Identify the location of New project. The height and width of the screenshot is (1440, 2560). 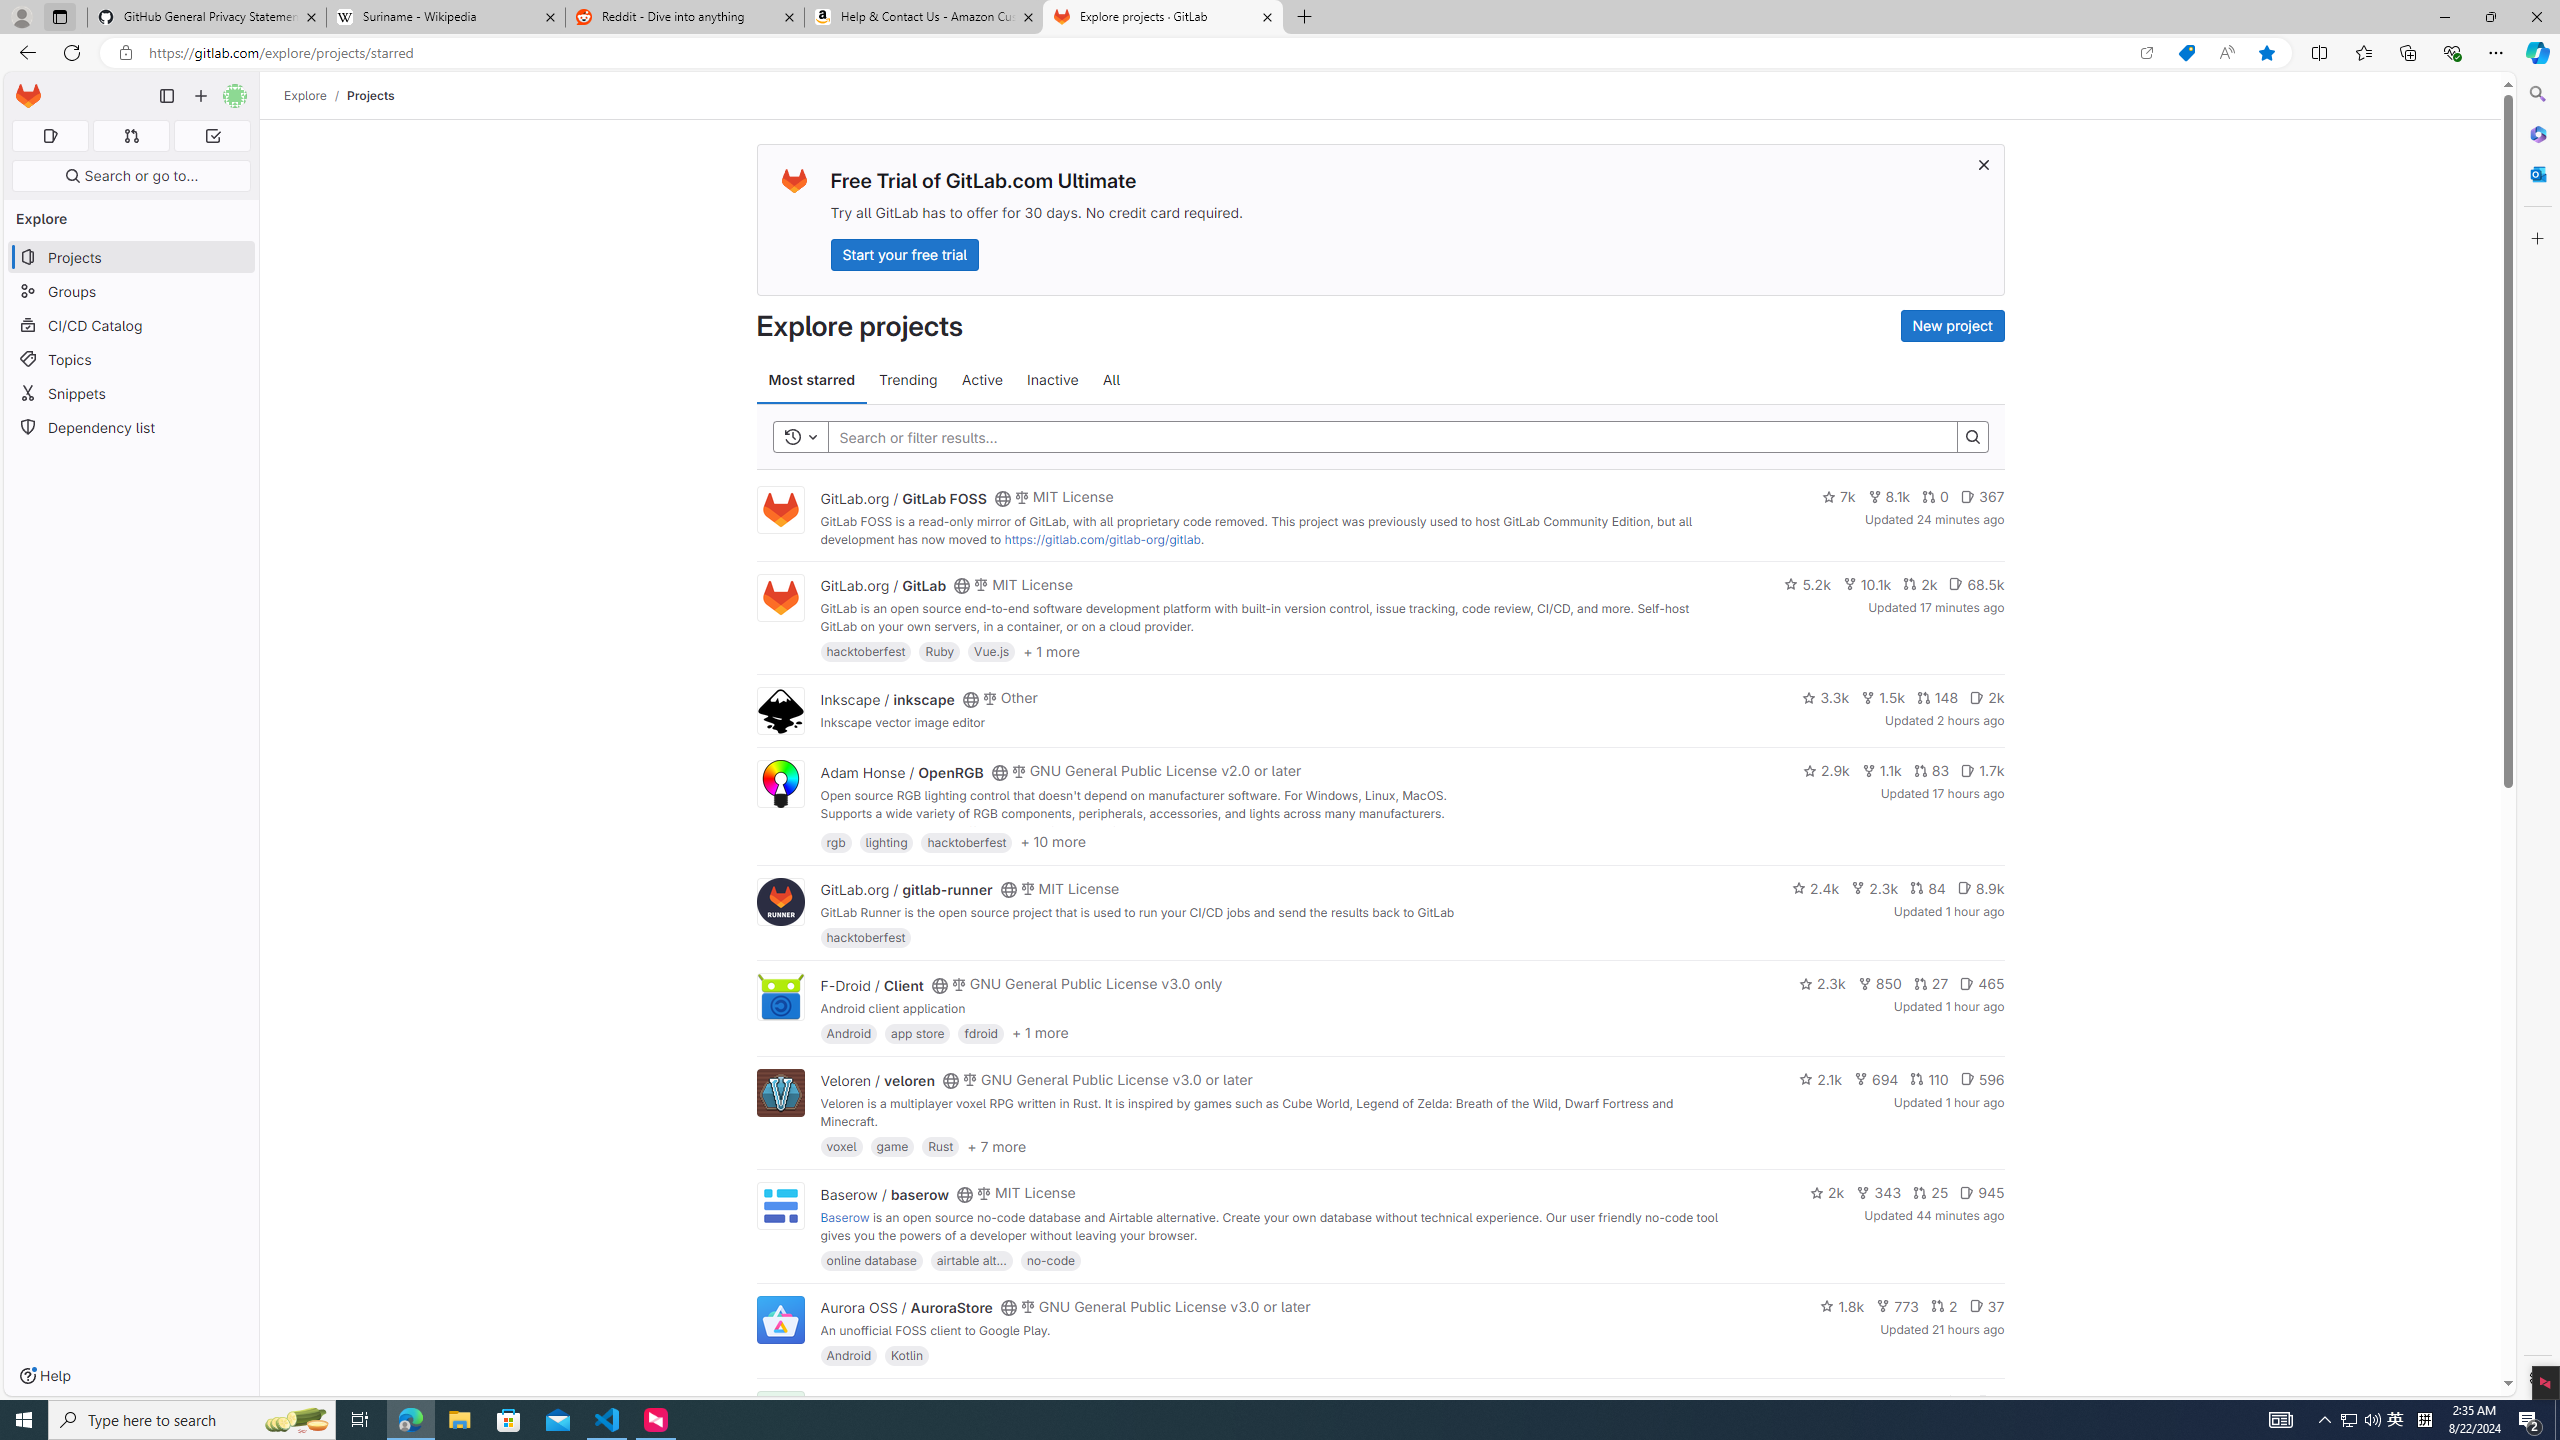
(1952, 326).